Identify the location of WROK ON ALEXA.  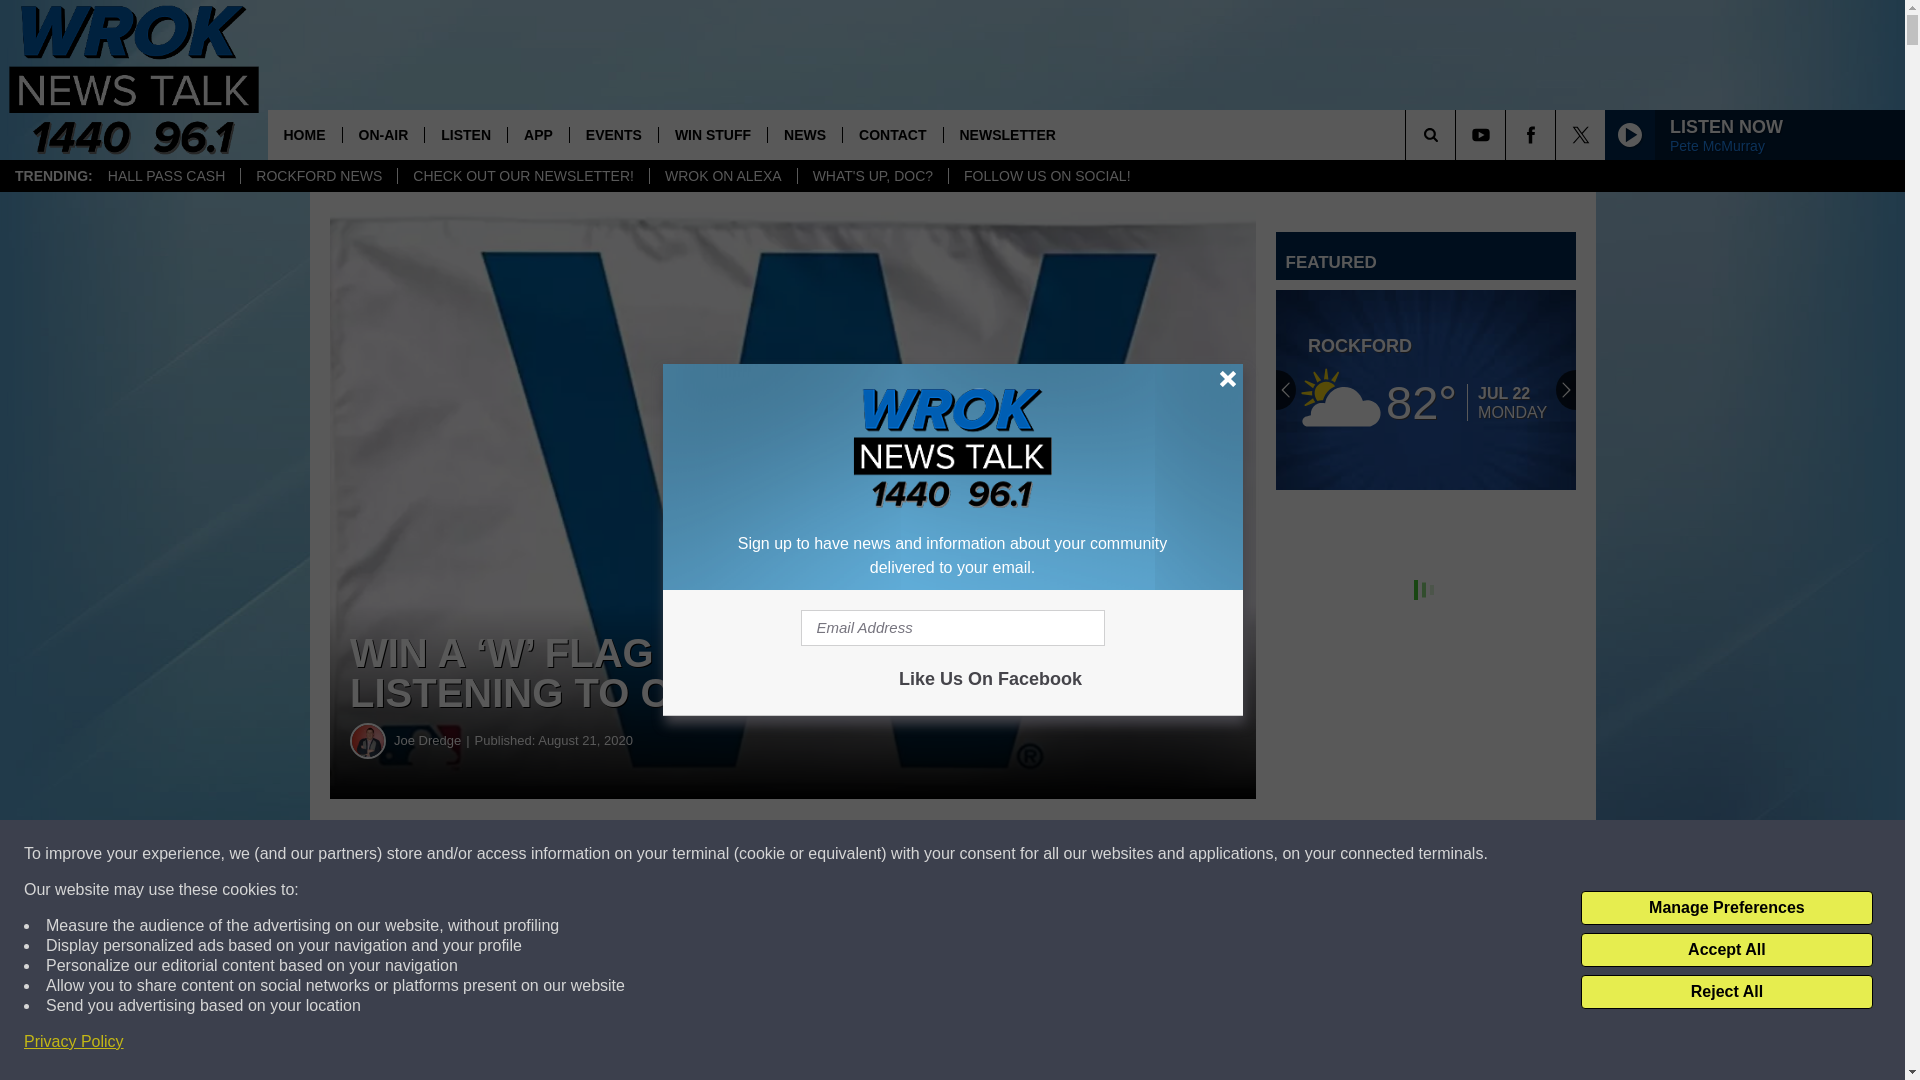
(722, 176).